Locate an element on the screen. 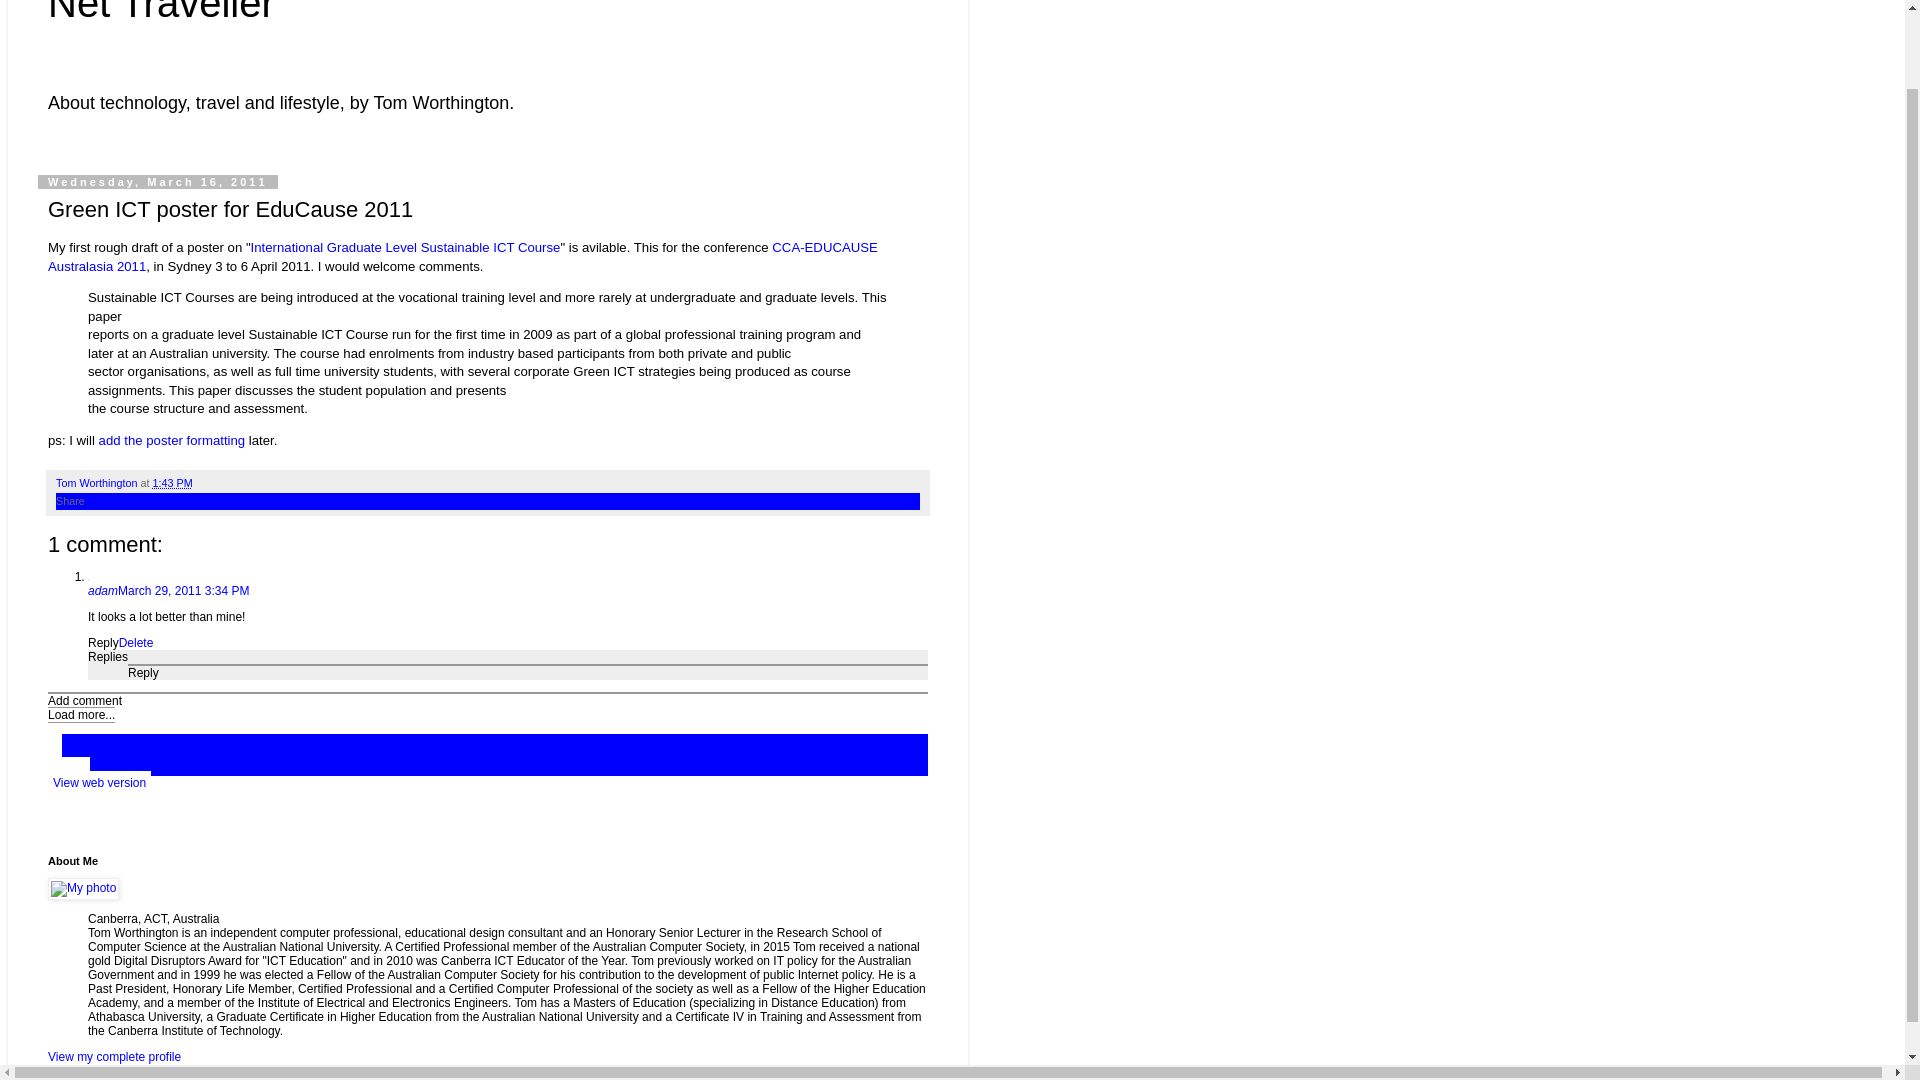 Image resolution: width=1920 pixels, height=1080 pixels. adam is located at coordinates (102, 591).